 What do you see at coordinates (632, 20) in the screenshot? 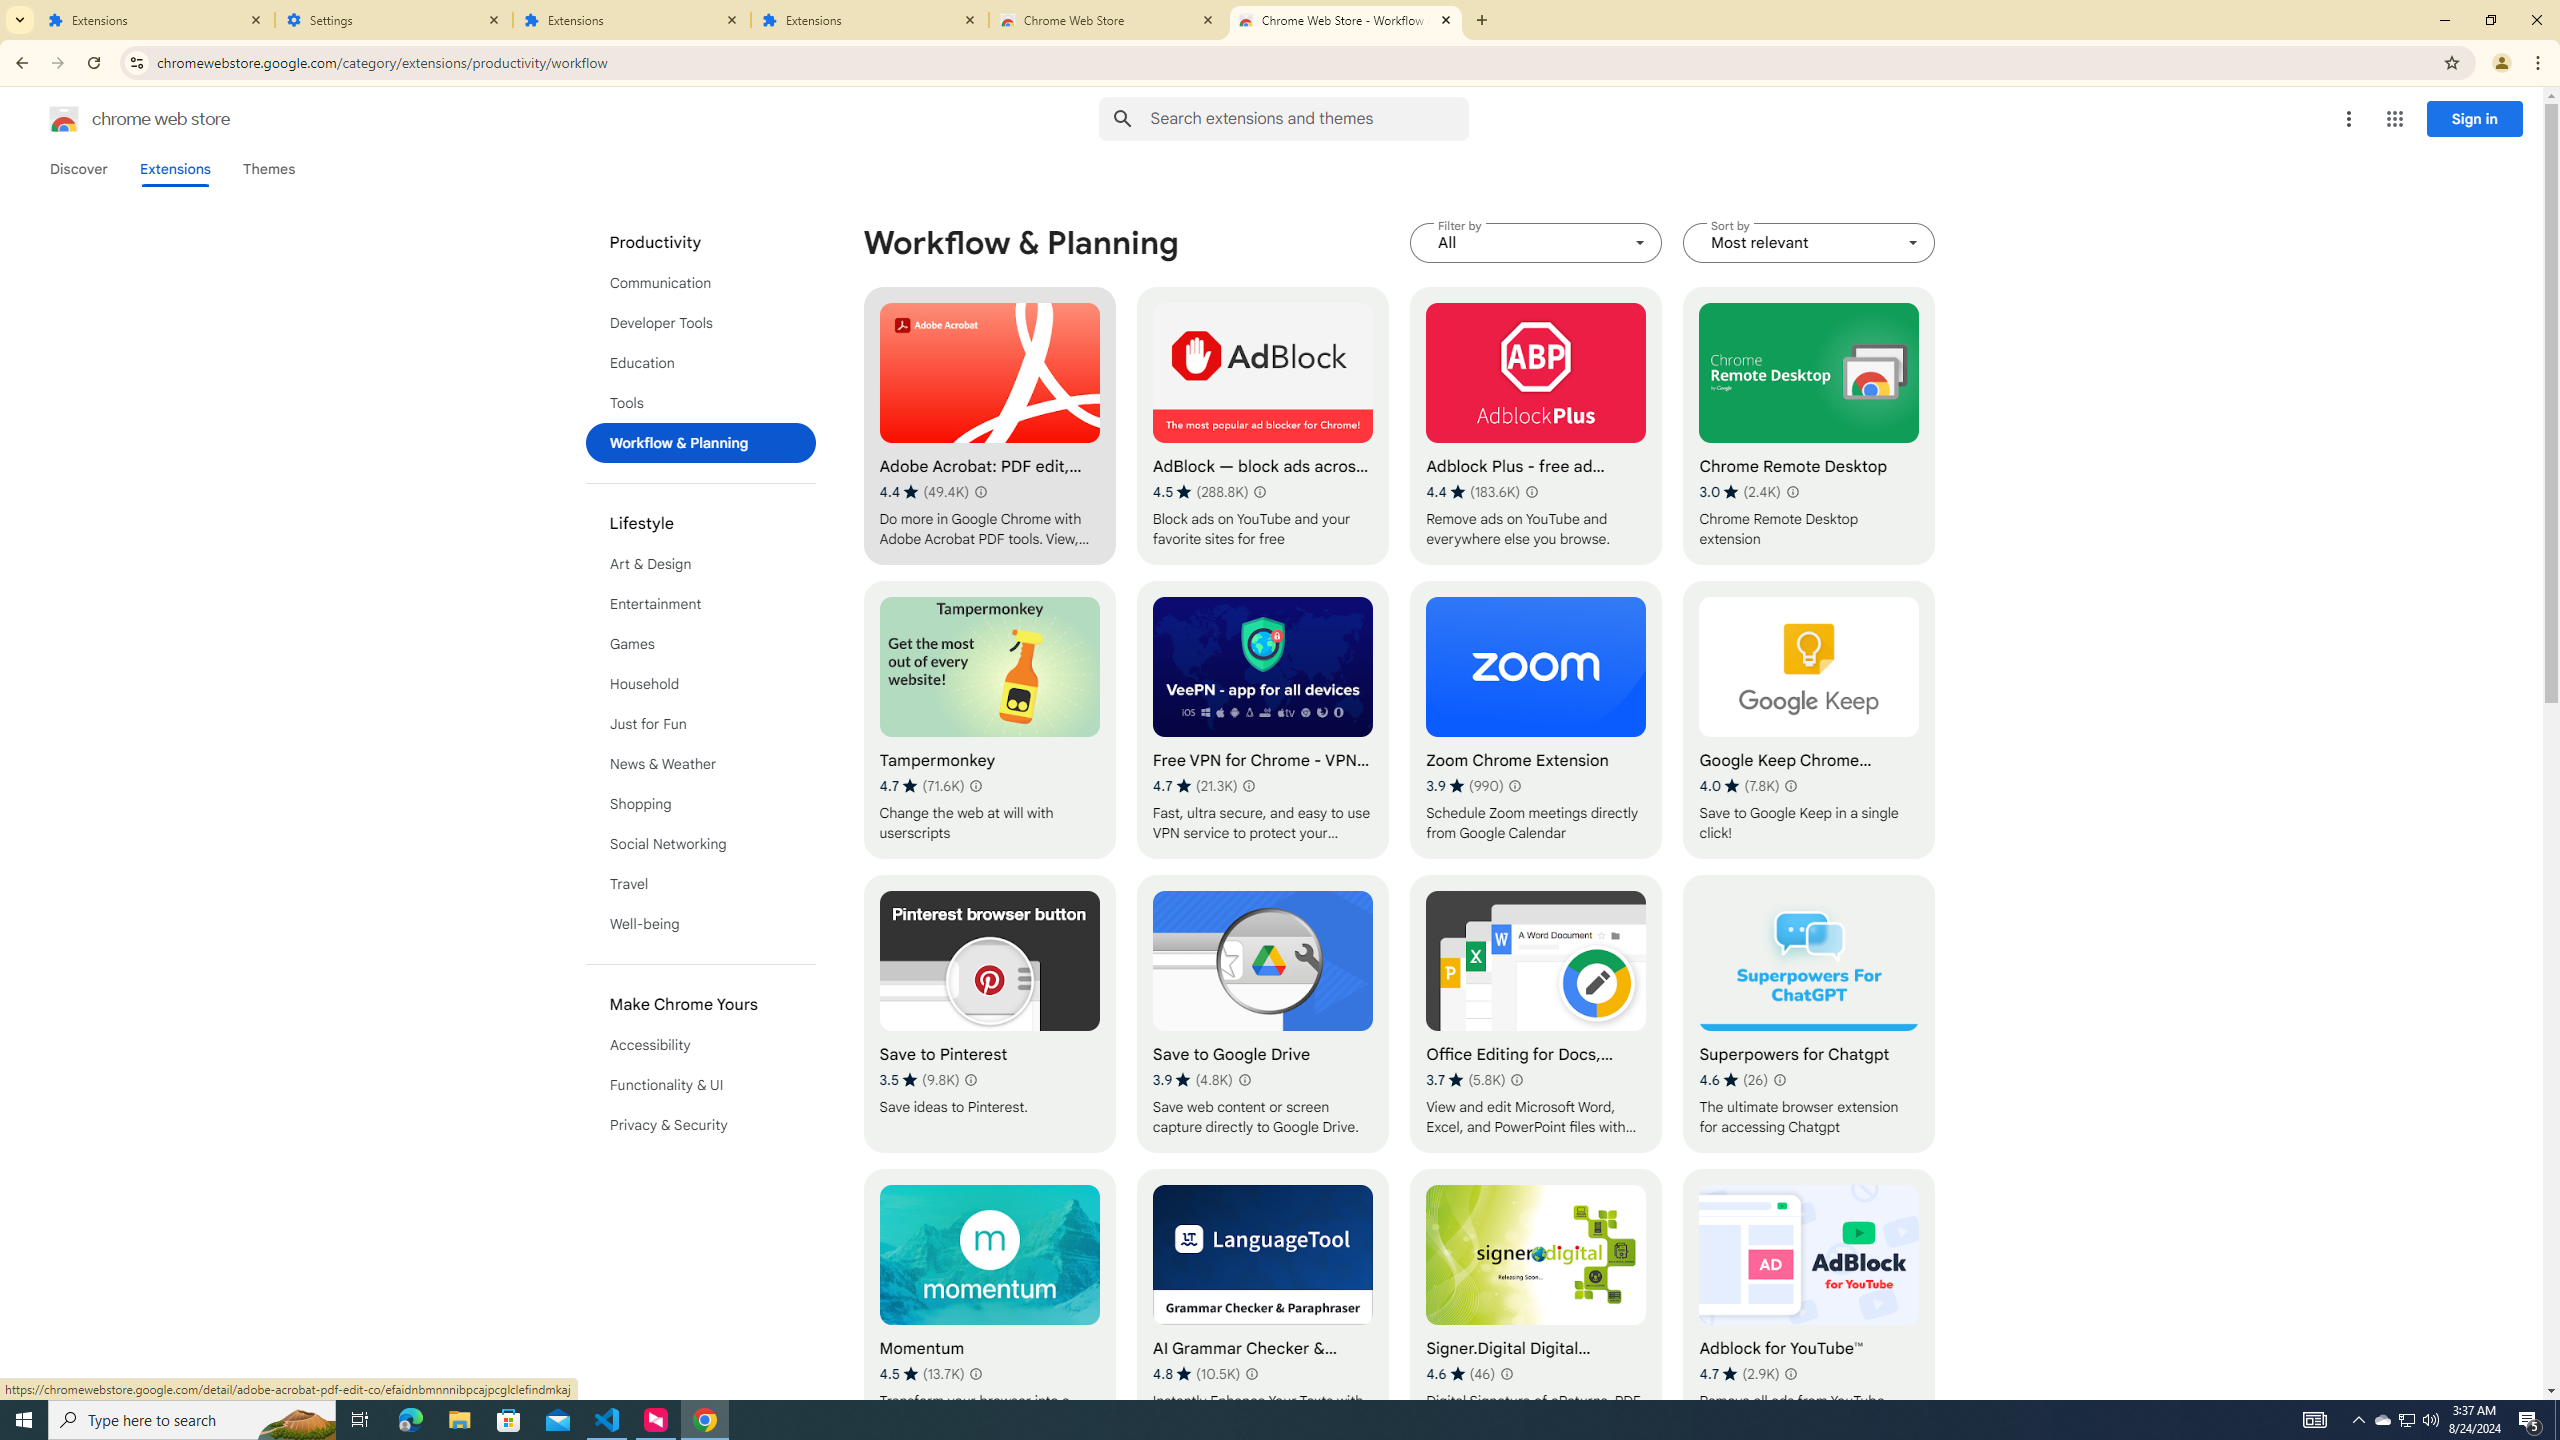
I see `Extensions` at bounding box center [632, 20].